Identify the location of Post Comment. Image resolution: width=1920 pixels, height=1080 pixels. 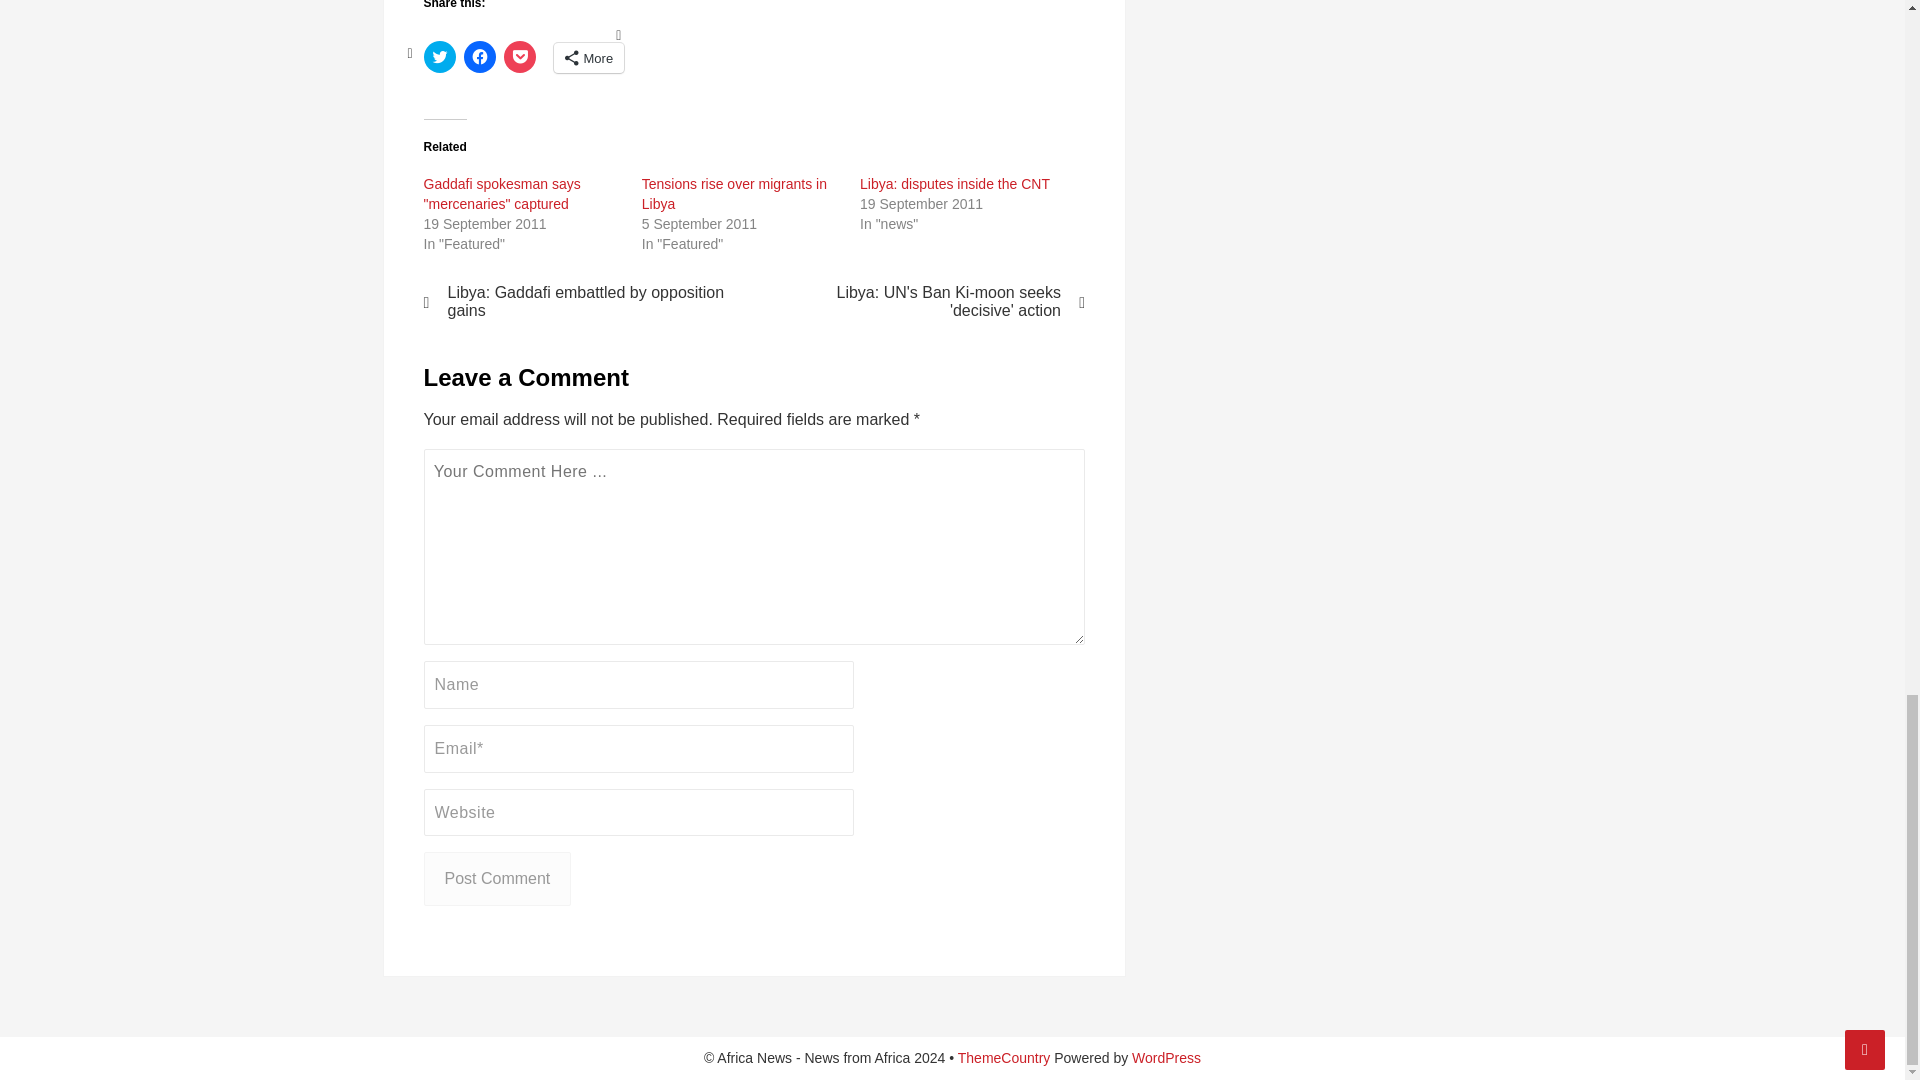
(498, 879).